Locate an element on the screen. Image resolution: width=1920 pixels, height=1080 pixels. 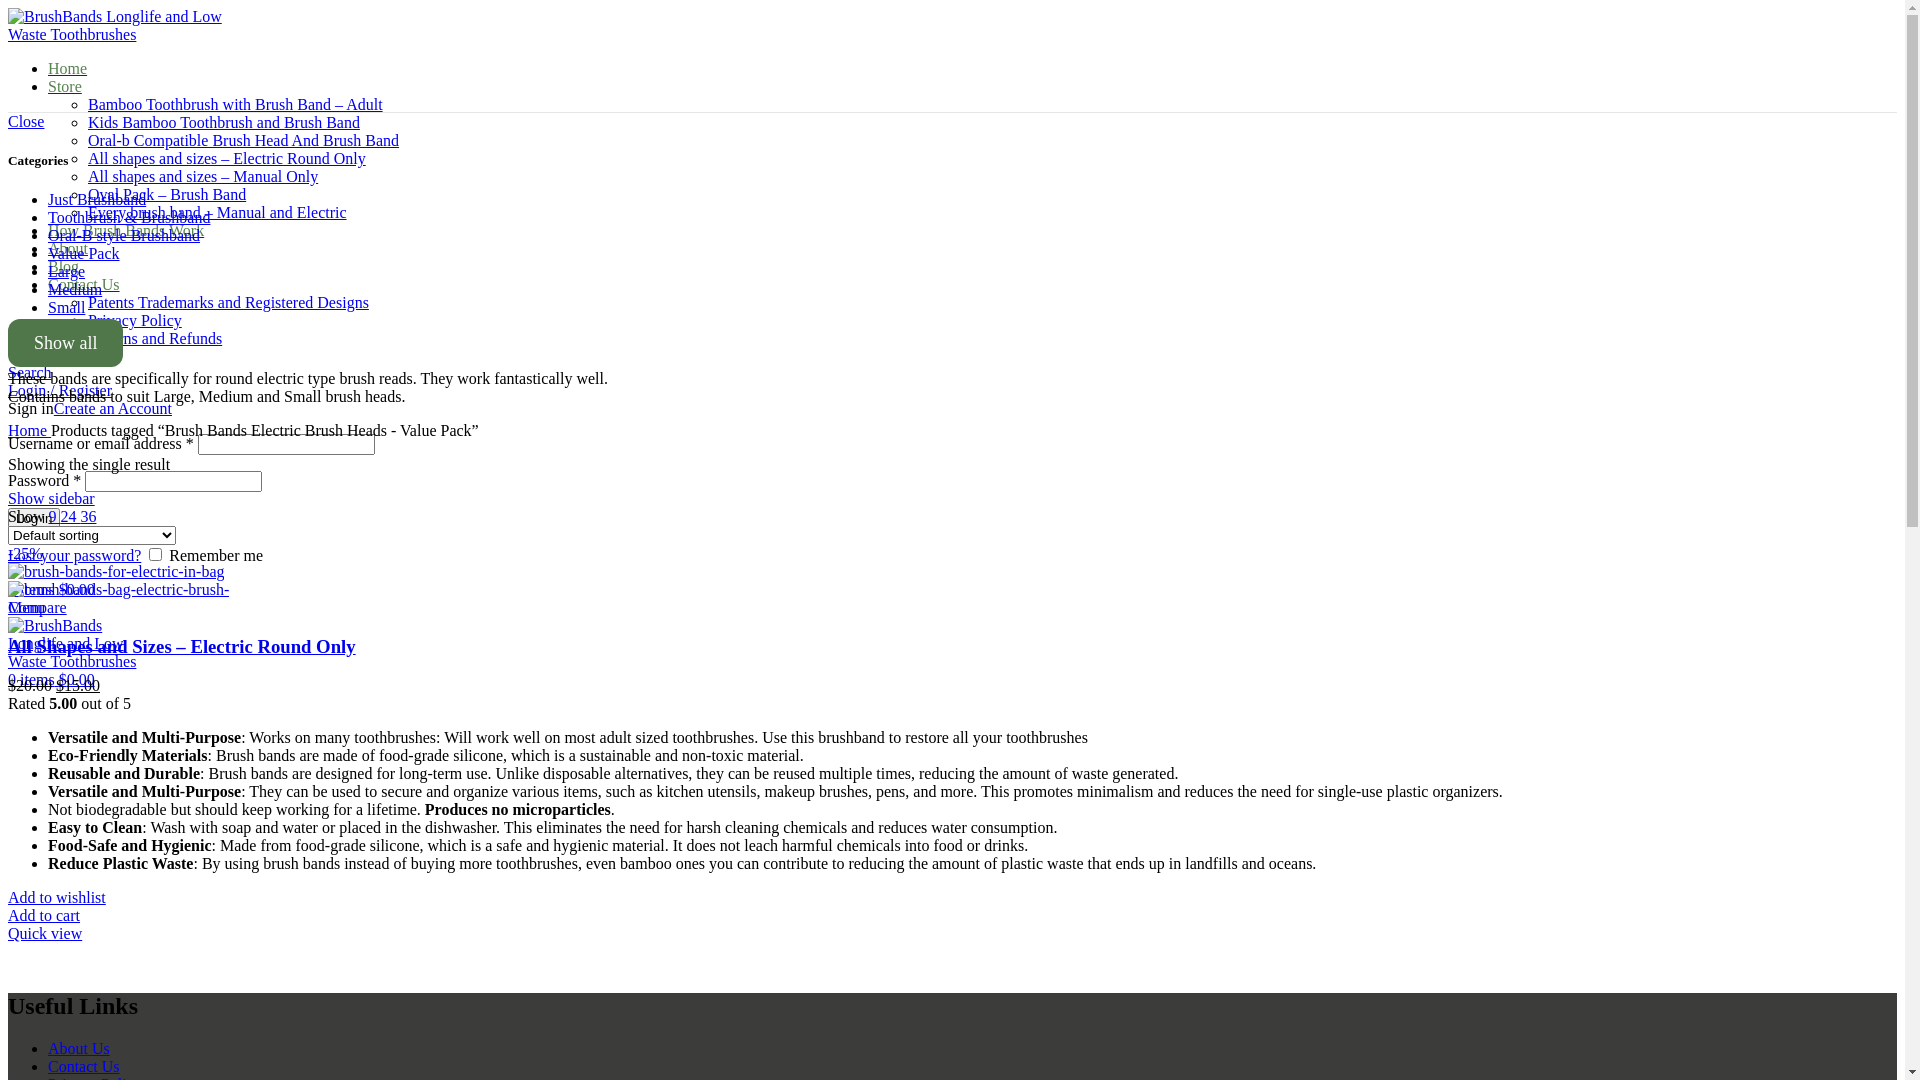
Just Brushband is located at coordinates (97, 200).